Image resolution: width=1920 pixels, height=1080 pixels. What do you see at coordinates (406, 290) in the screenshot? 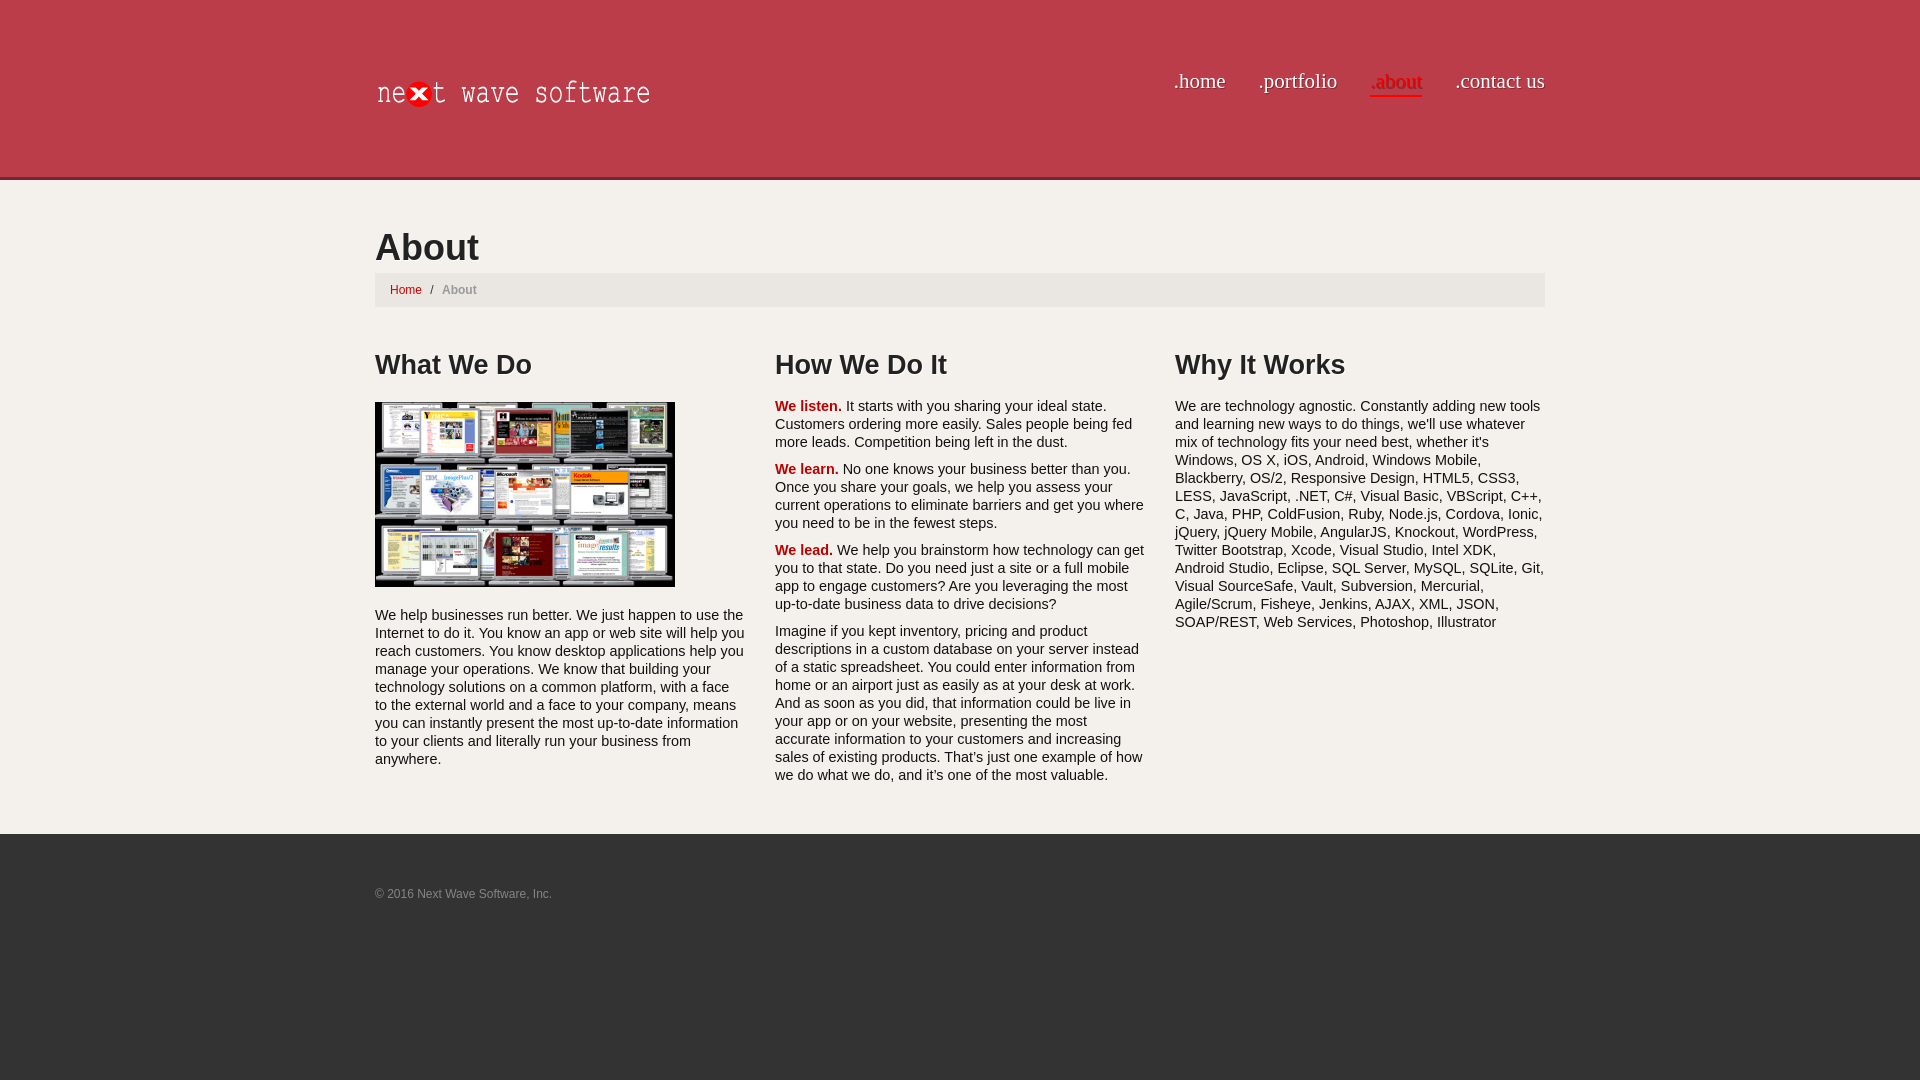
I see `Home` at bounding box center [406, 290].